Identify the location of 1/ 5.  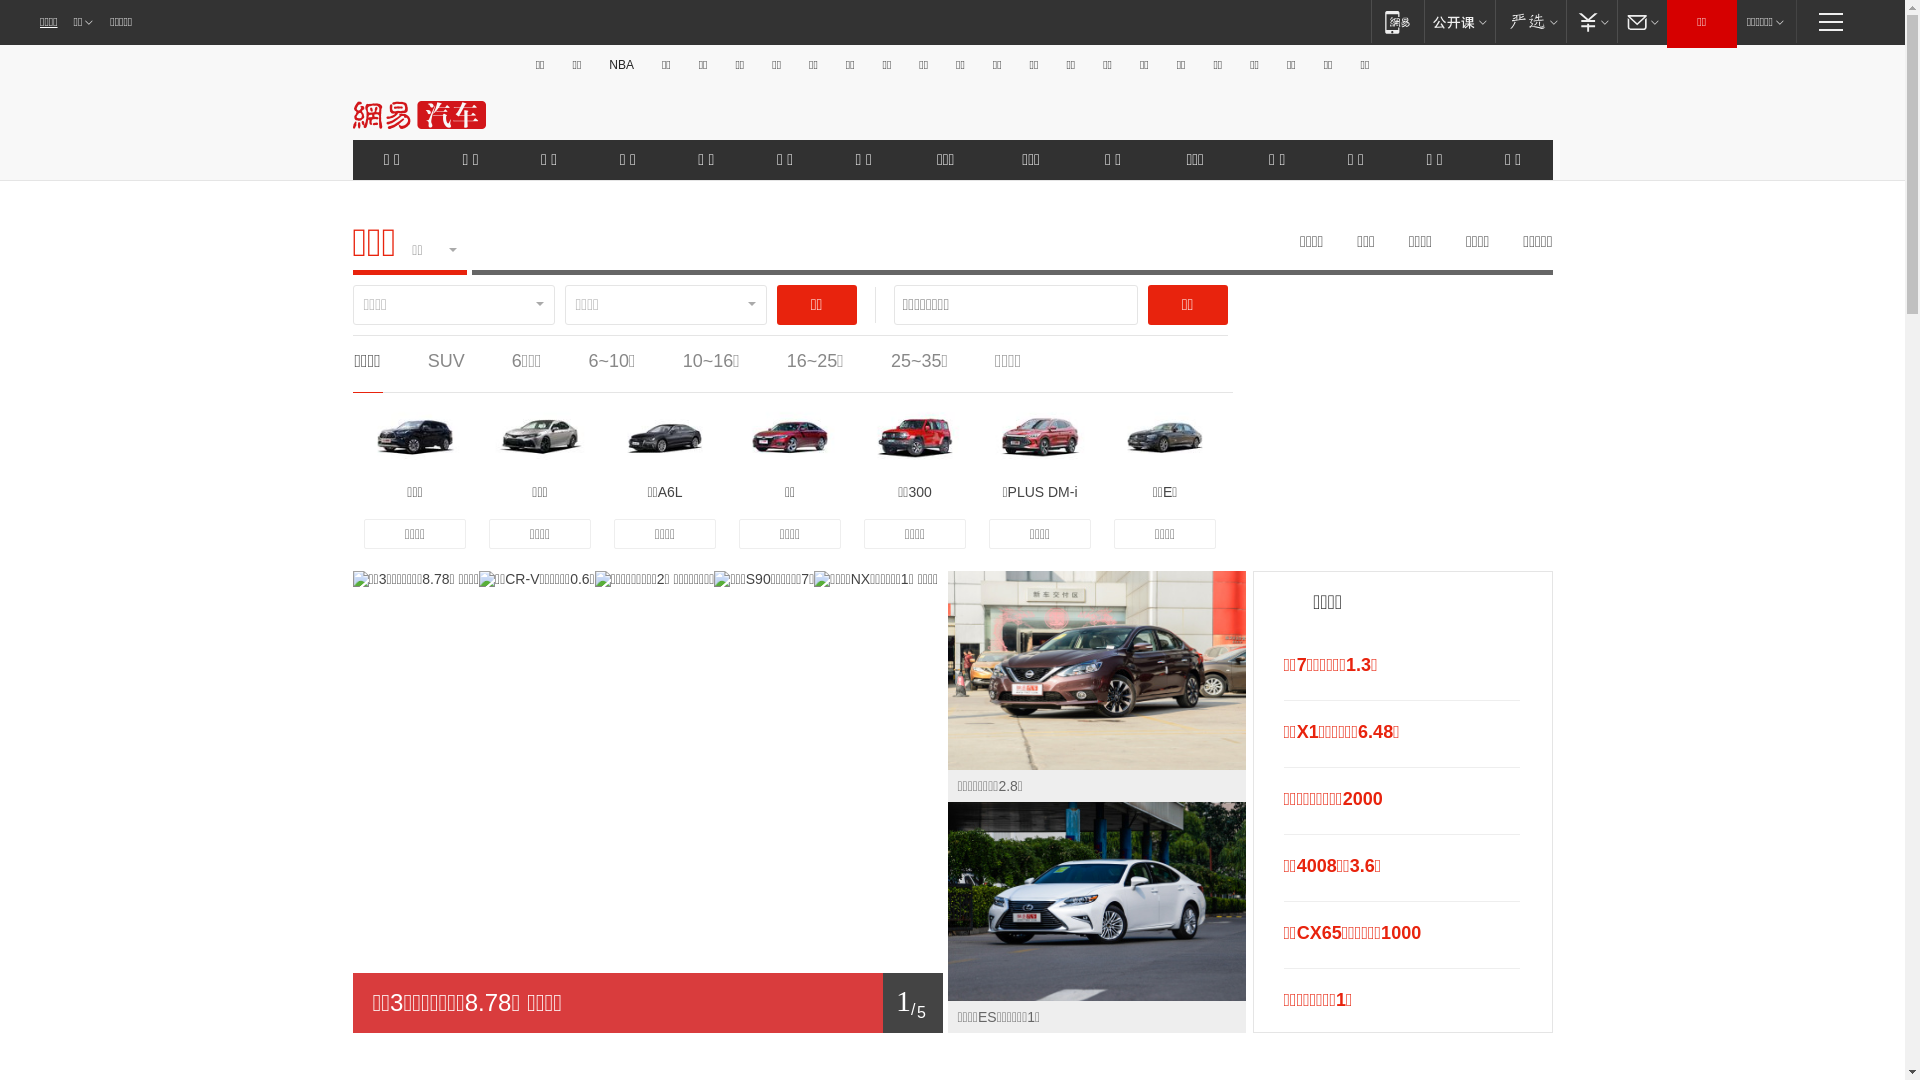
(647, 1003).